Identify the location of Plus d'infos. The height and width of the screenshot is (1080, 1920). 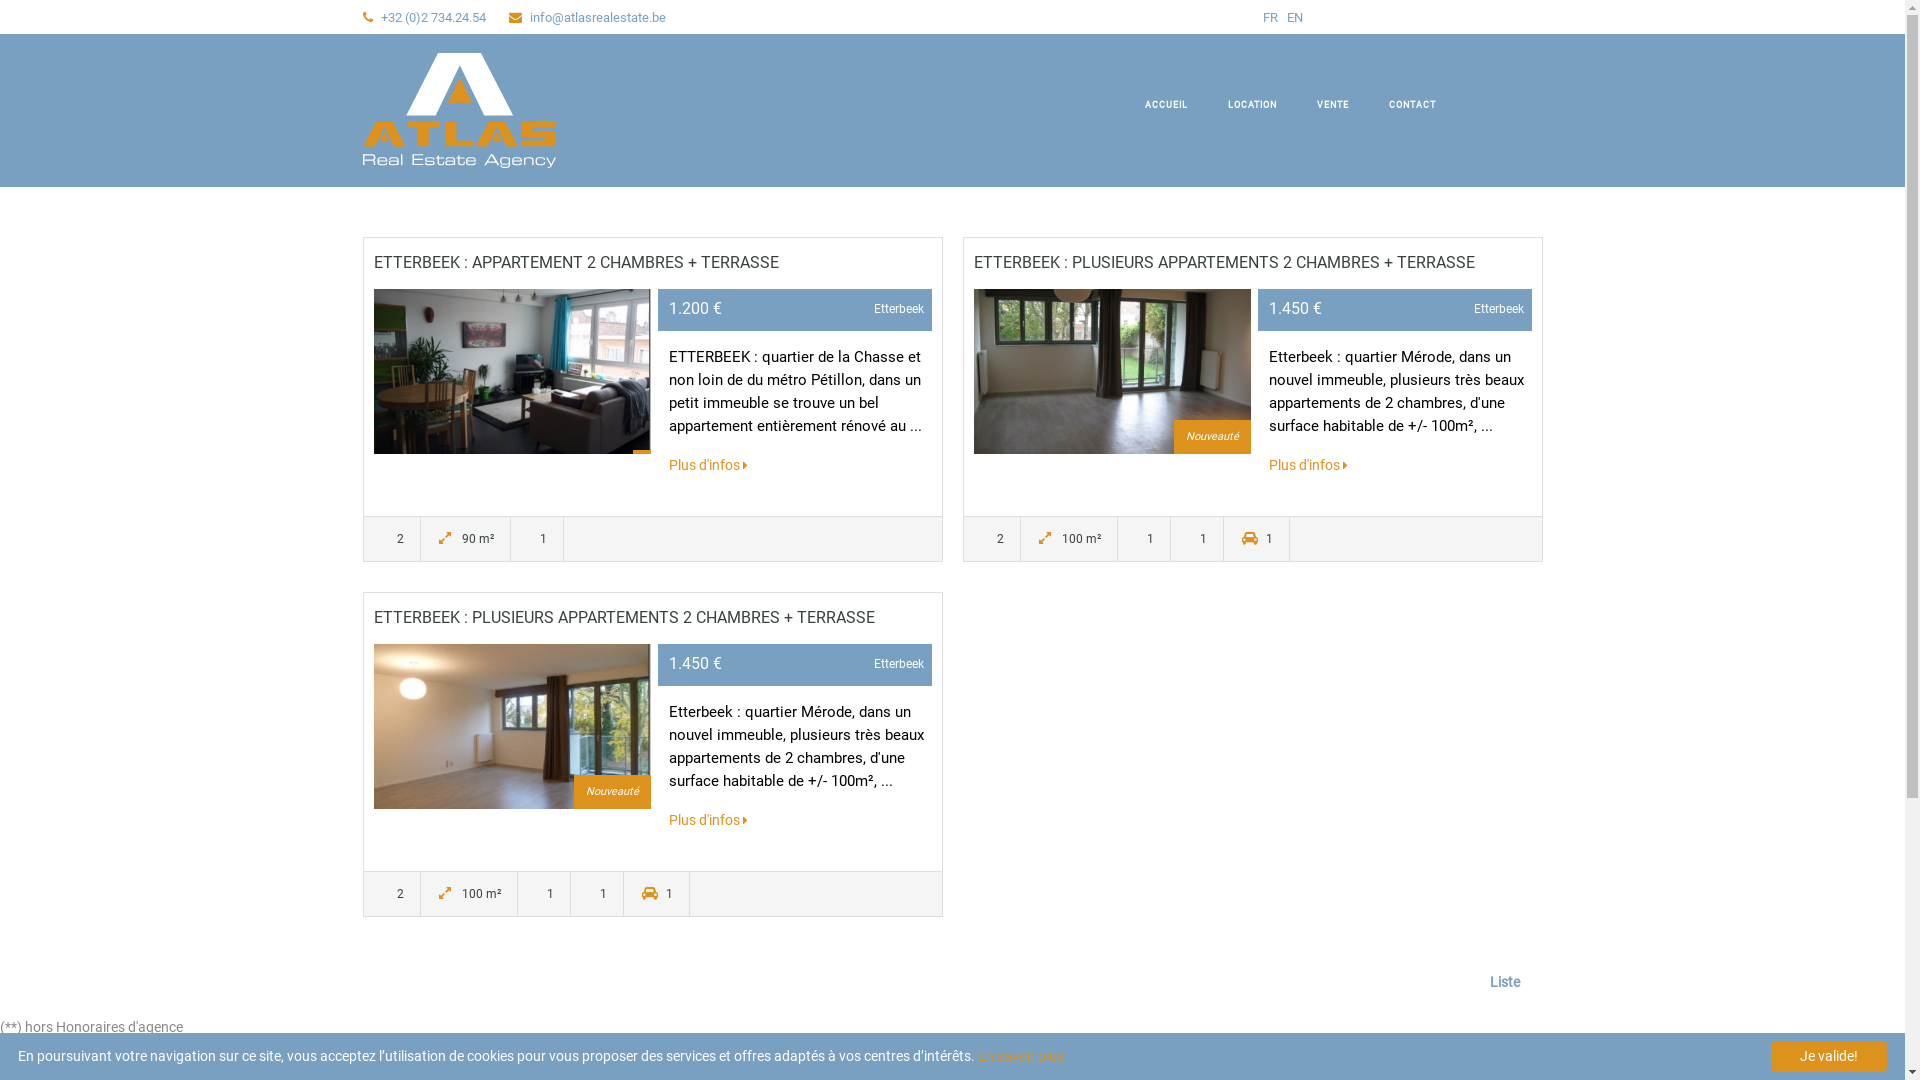
(1308, 465).